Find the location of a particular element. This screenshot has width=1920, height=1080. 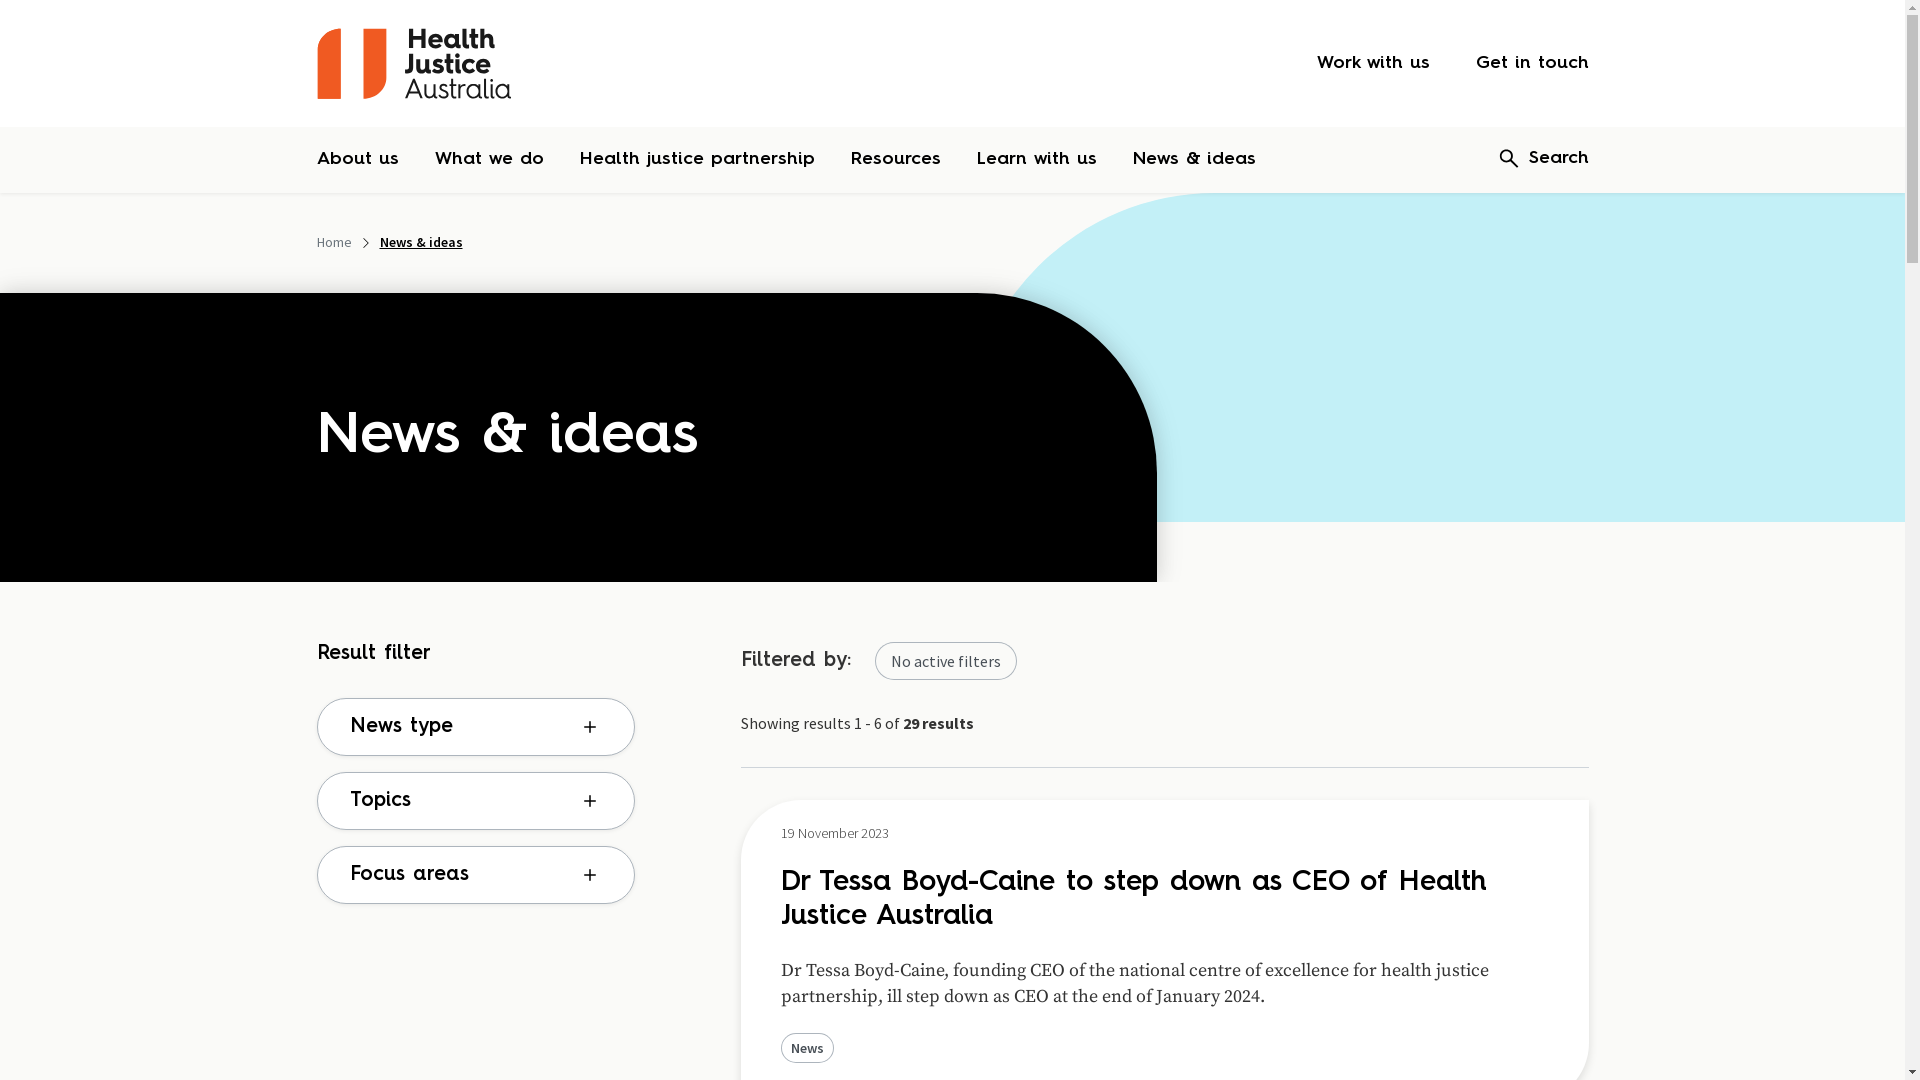

Topics is located at coordinates (475, 801).